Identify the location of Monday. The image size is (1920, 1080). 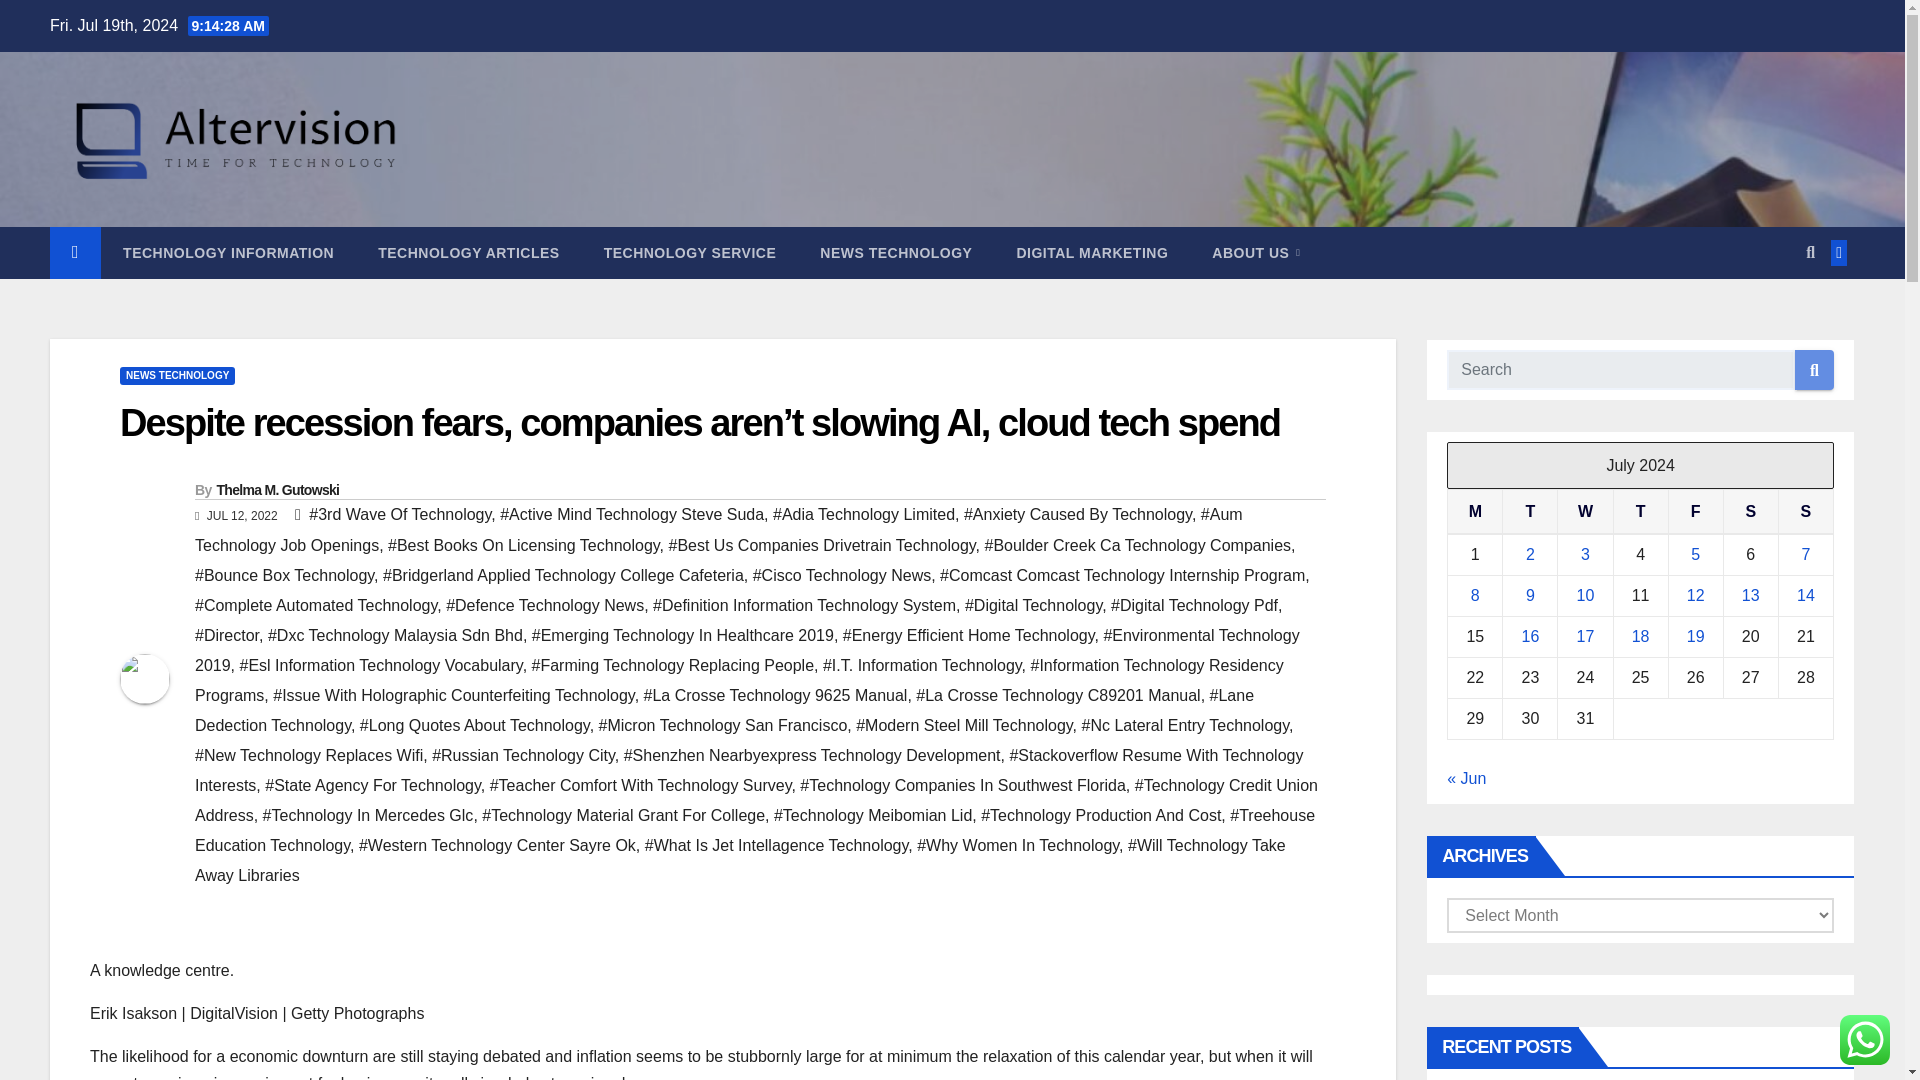
(1475, 512).